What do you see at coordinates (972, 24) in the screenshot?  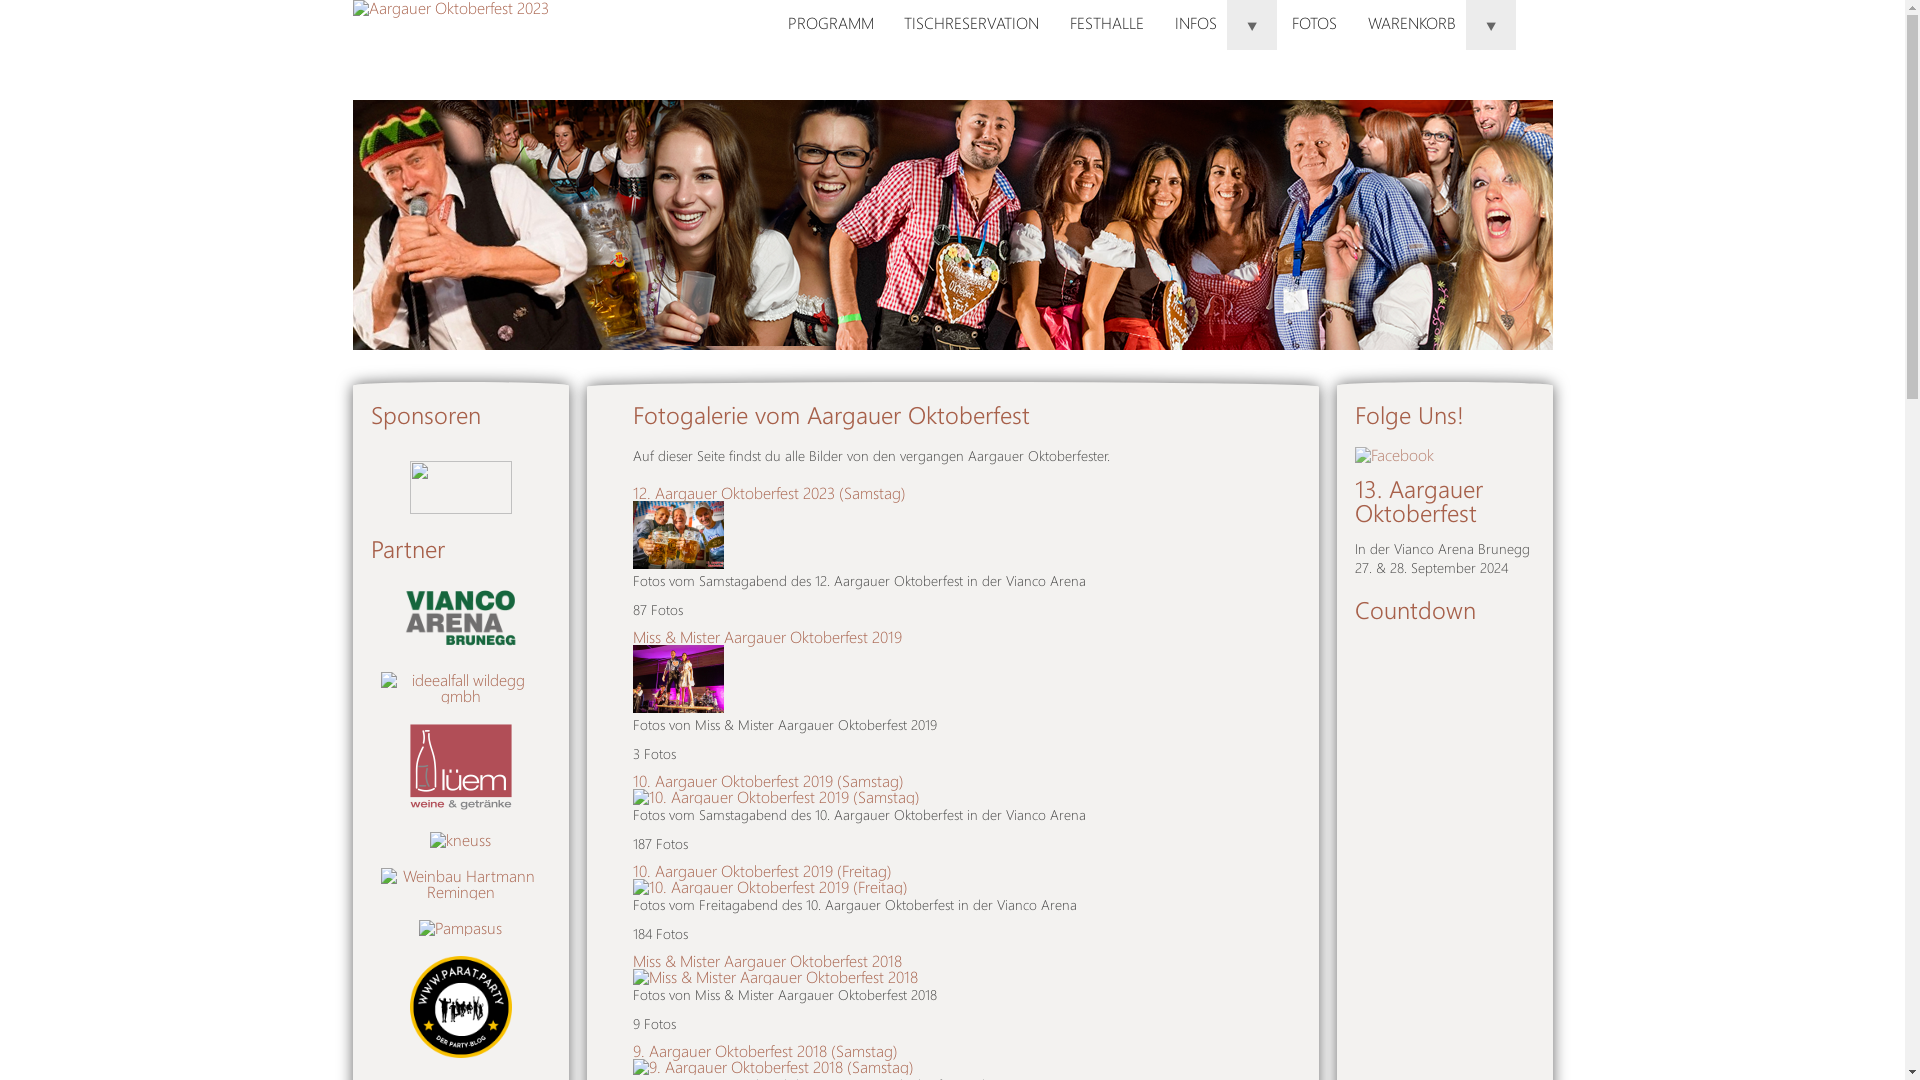 I see `TISCHRESERVATION` at bounding box center [972, 24].